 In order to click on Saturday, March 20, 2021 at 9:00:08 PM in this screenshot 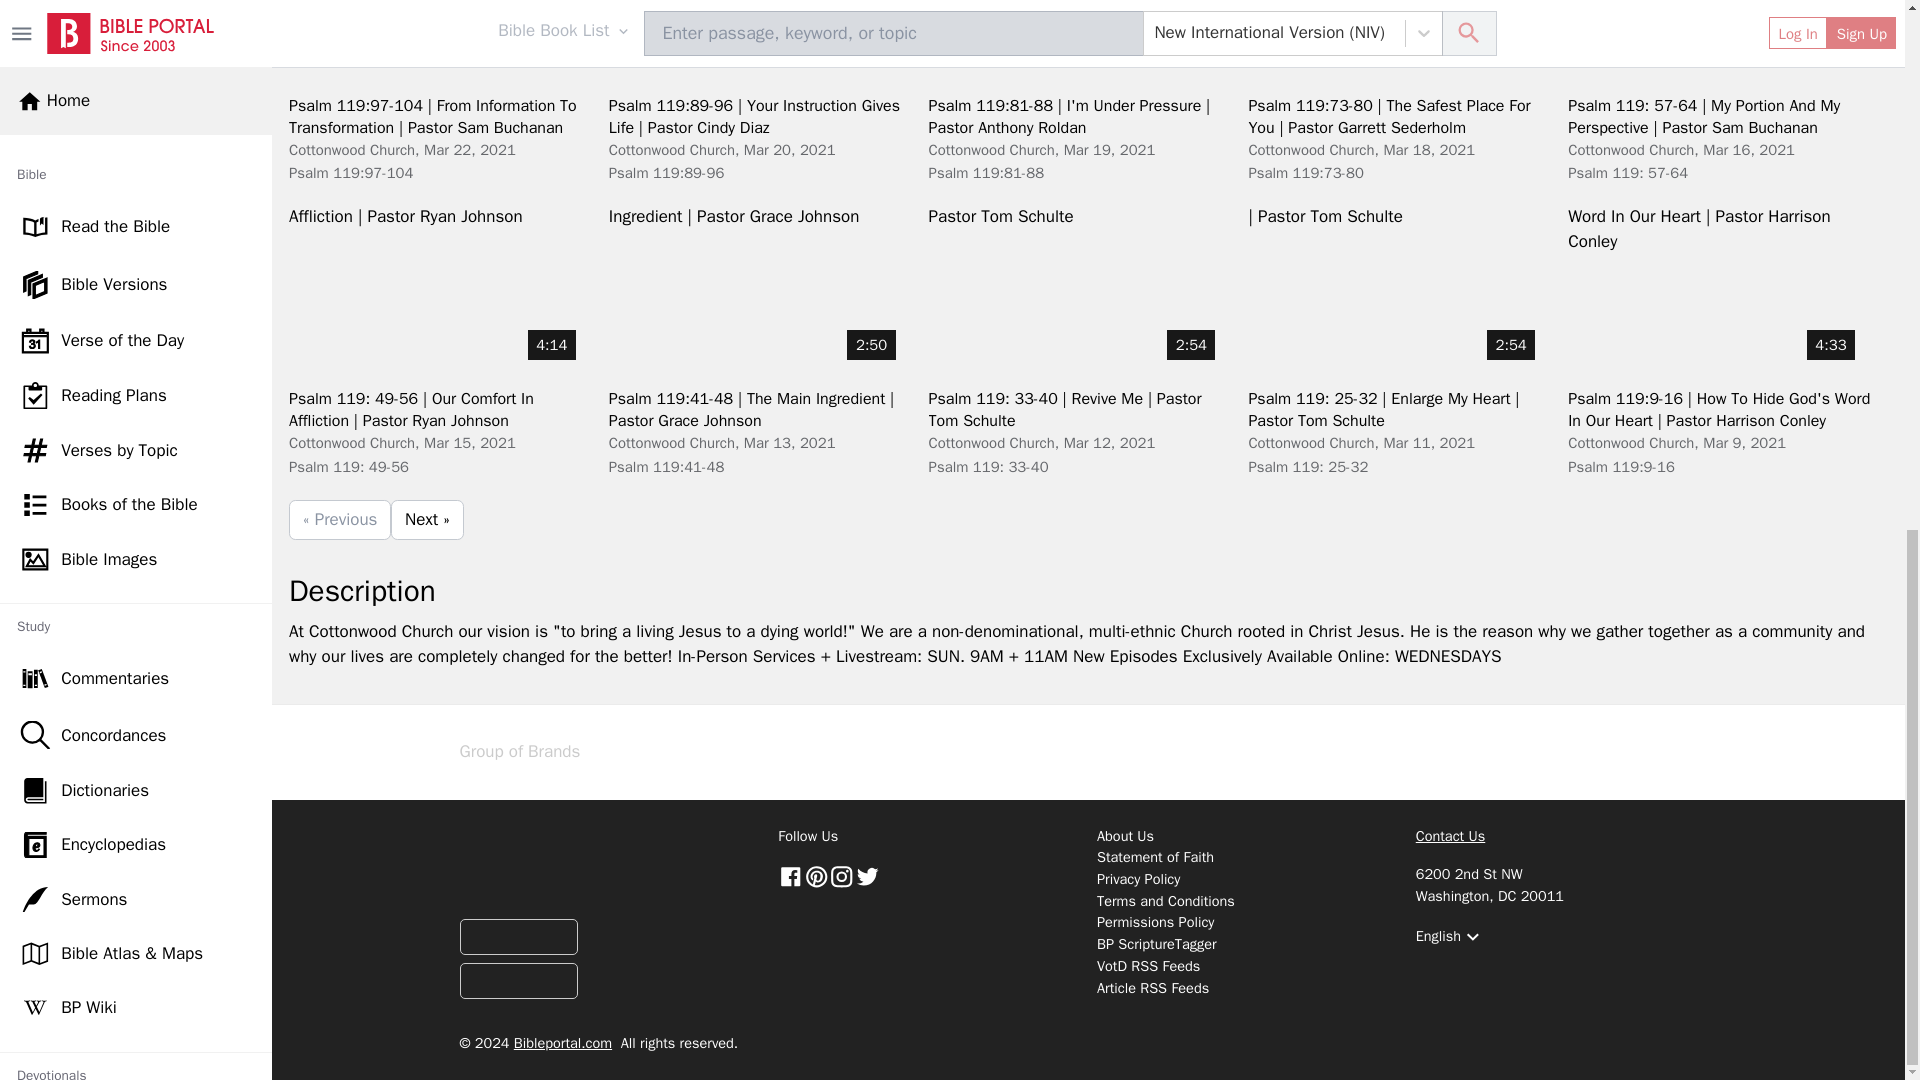, I will do `click(790, 150)`.